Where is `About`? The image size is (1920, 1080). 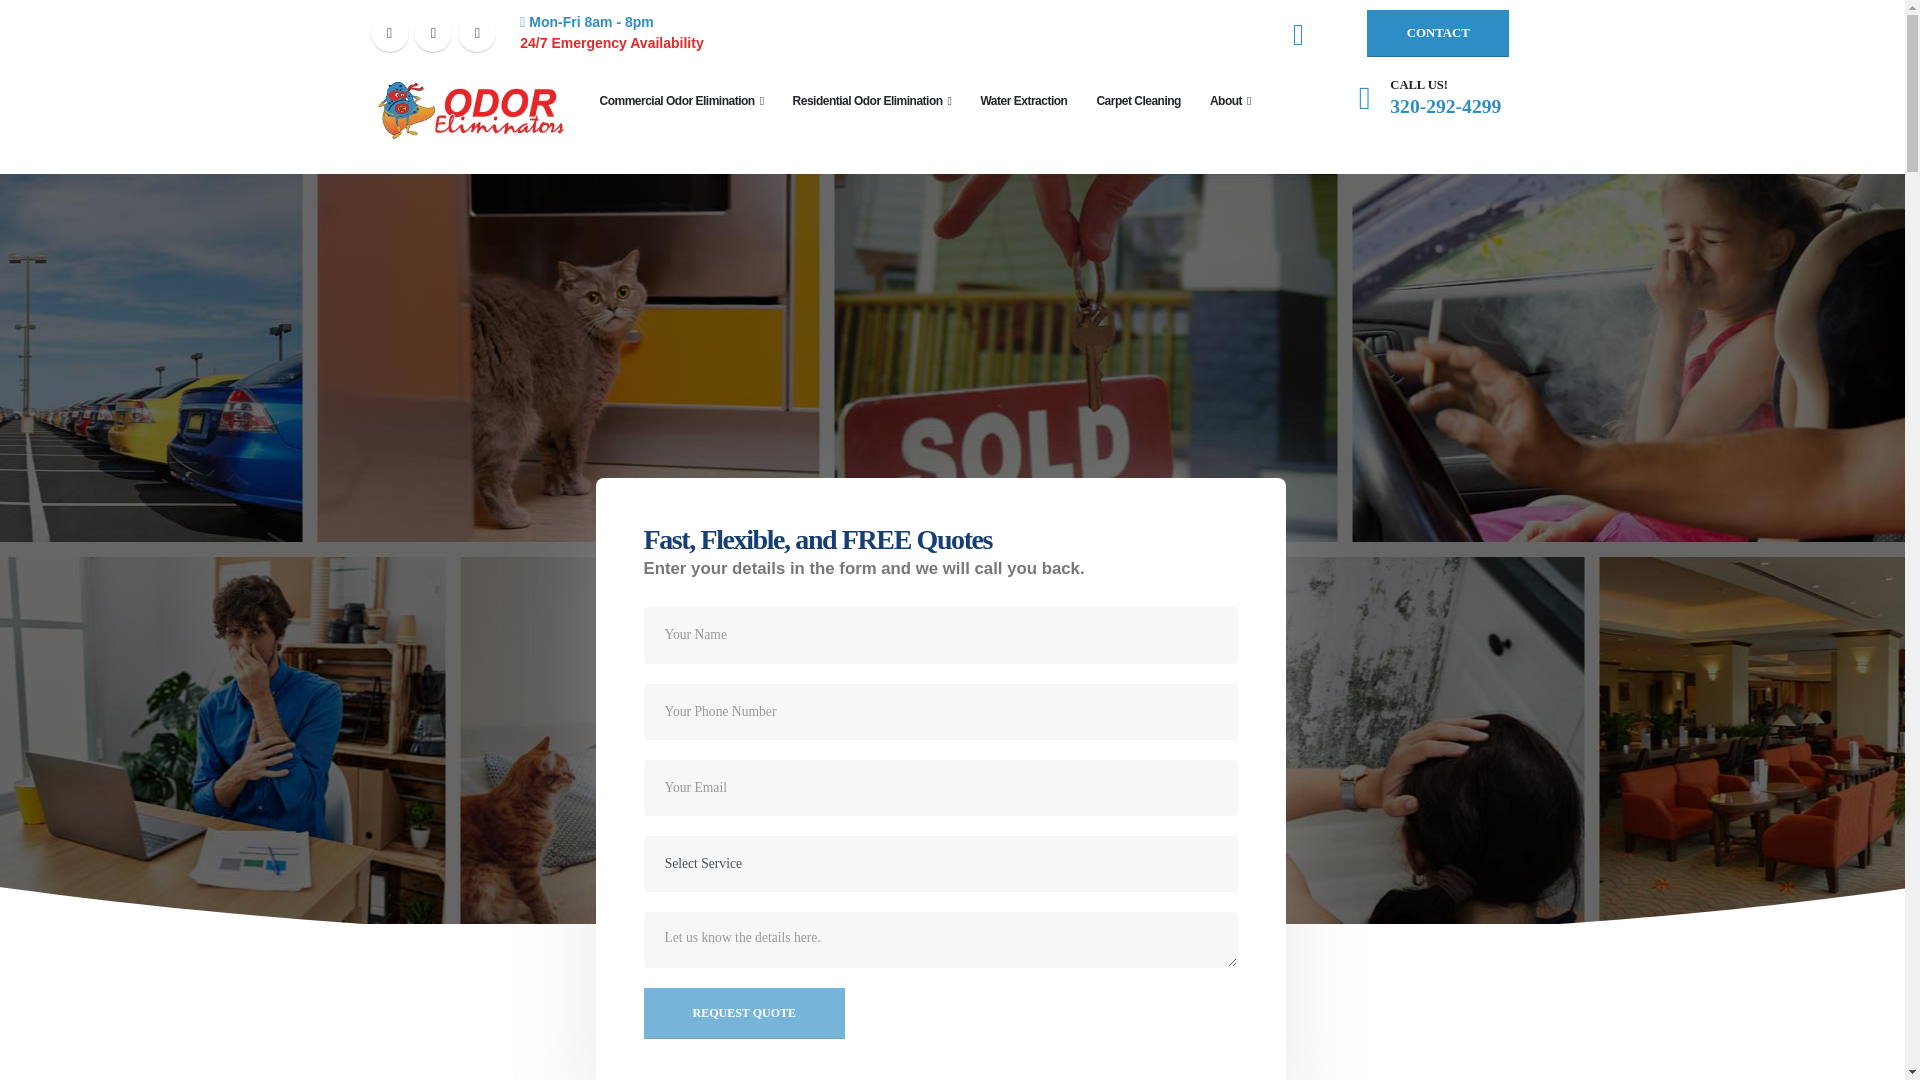 About is located at coordinates (1230, 100).